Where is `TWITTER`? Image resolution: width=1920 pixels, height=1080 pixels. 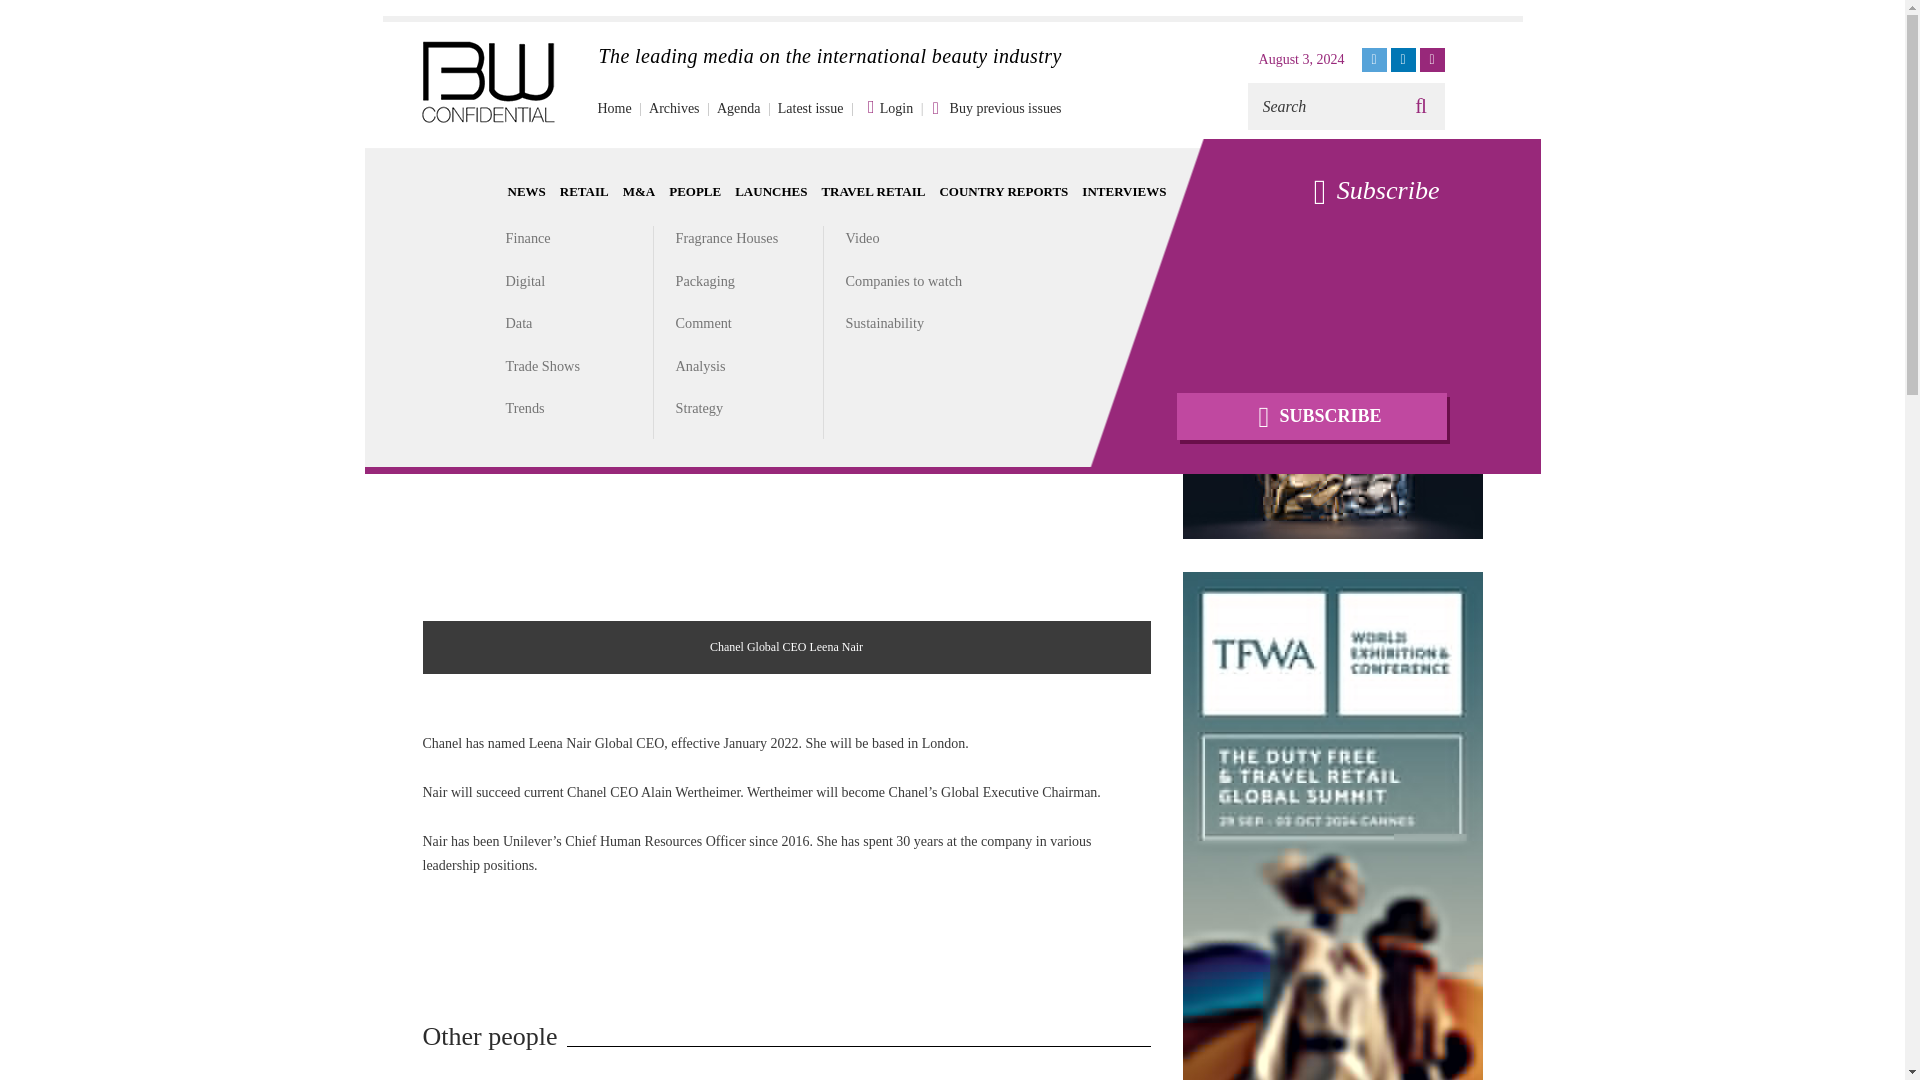 TWITTER is located at coordinates (1374, 60).